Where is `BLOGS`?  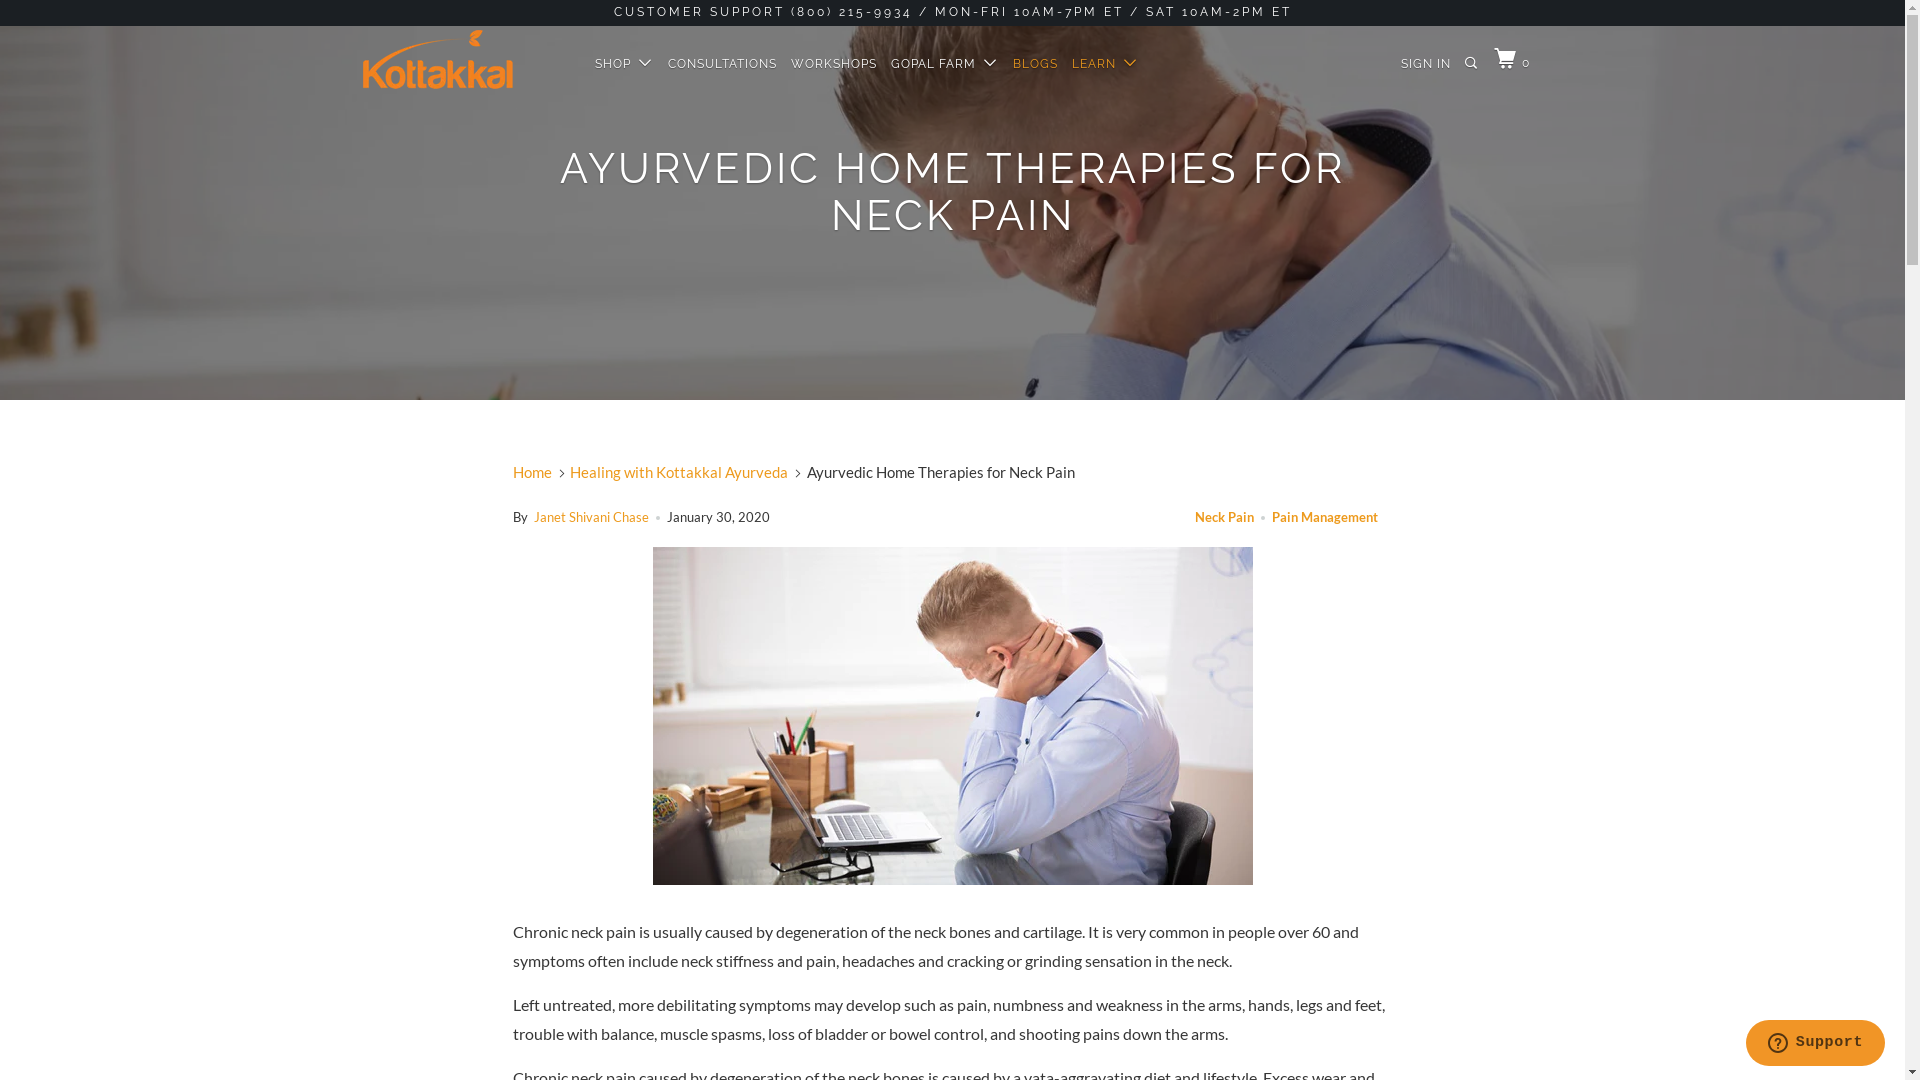
BLOGS is located at coordinates (1036, 64).